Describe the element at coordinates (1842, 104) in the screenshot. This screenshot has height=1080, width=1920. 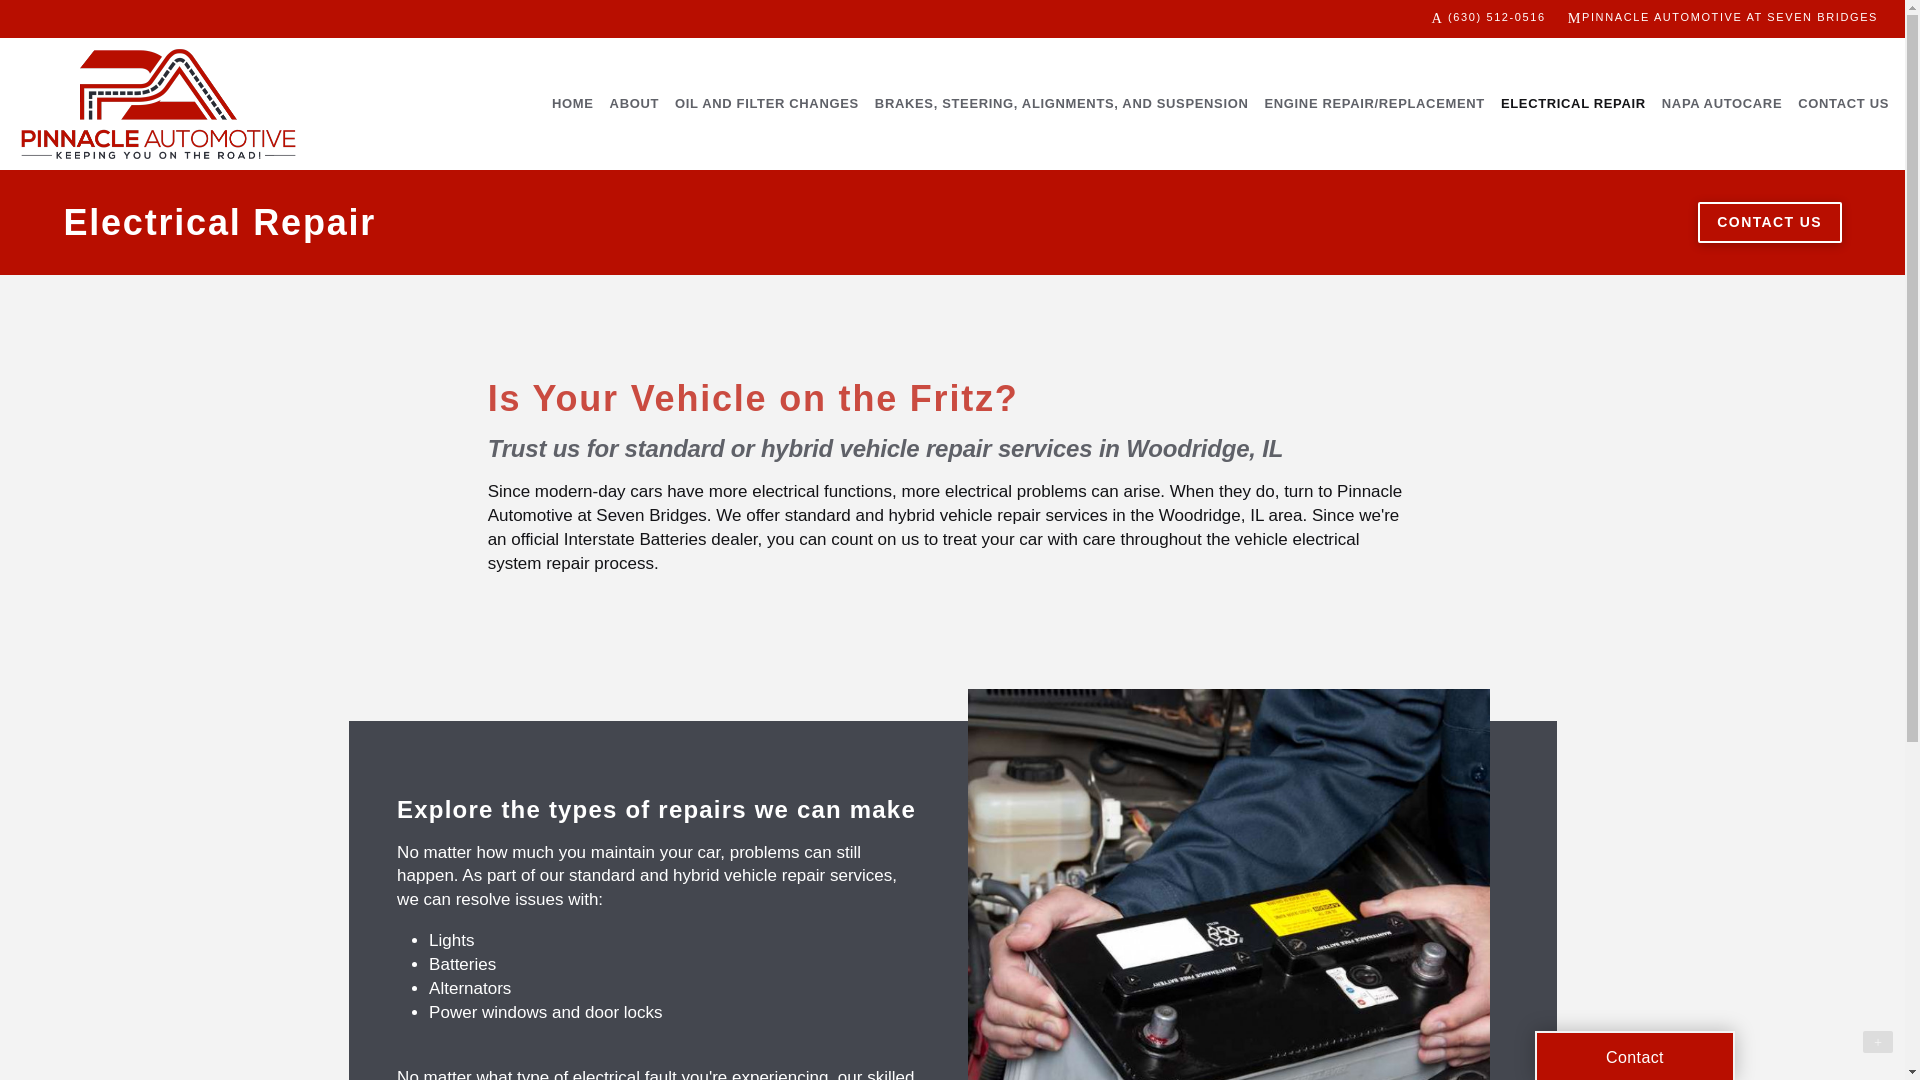
I see `CONTACT US` at that location.